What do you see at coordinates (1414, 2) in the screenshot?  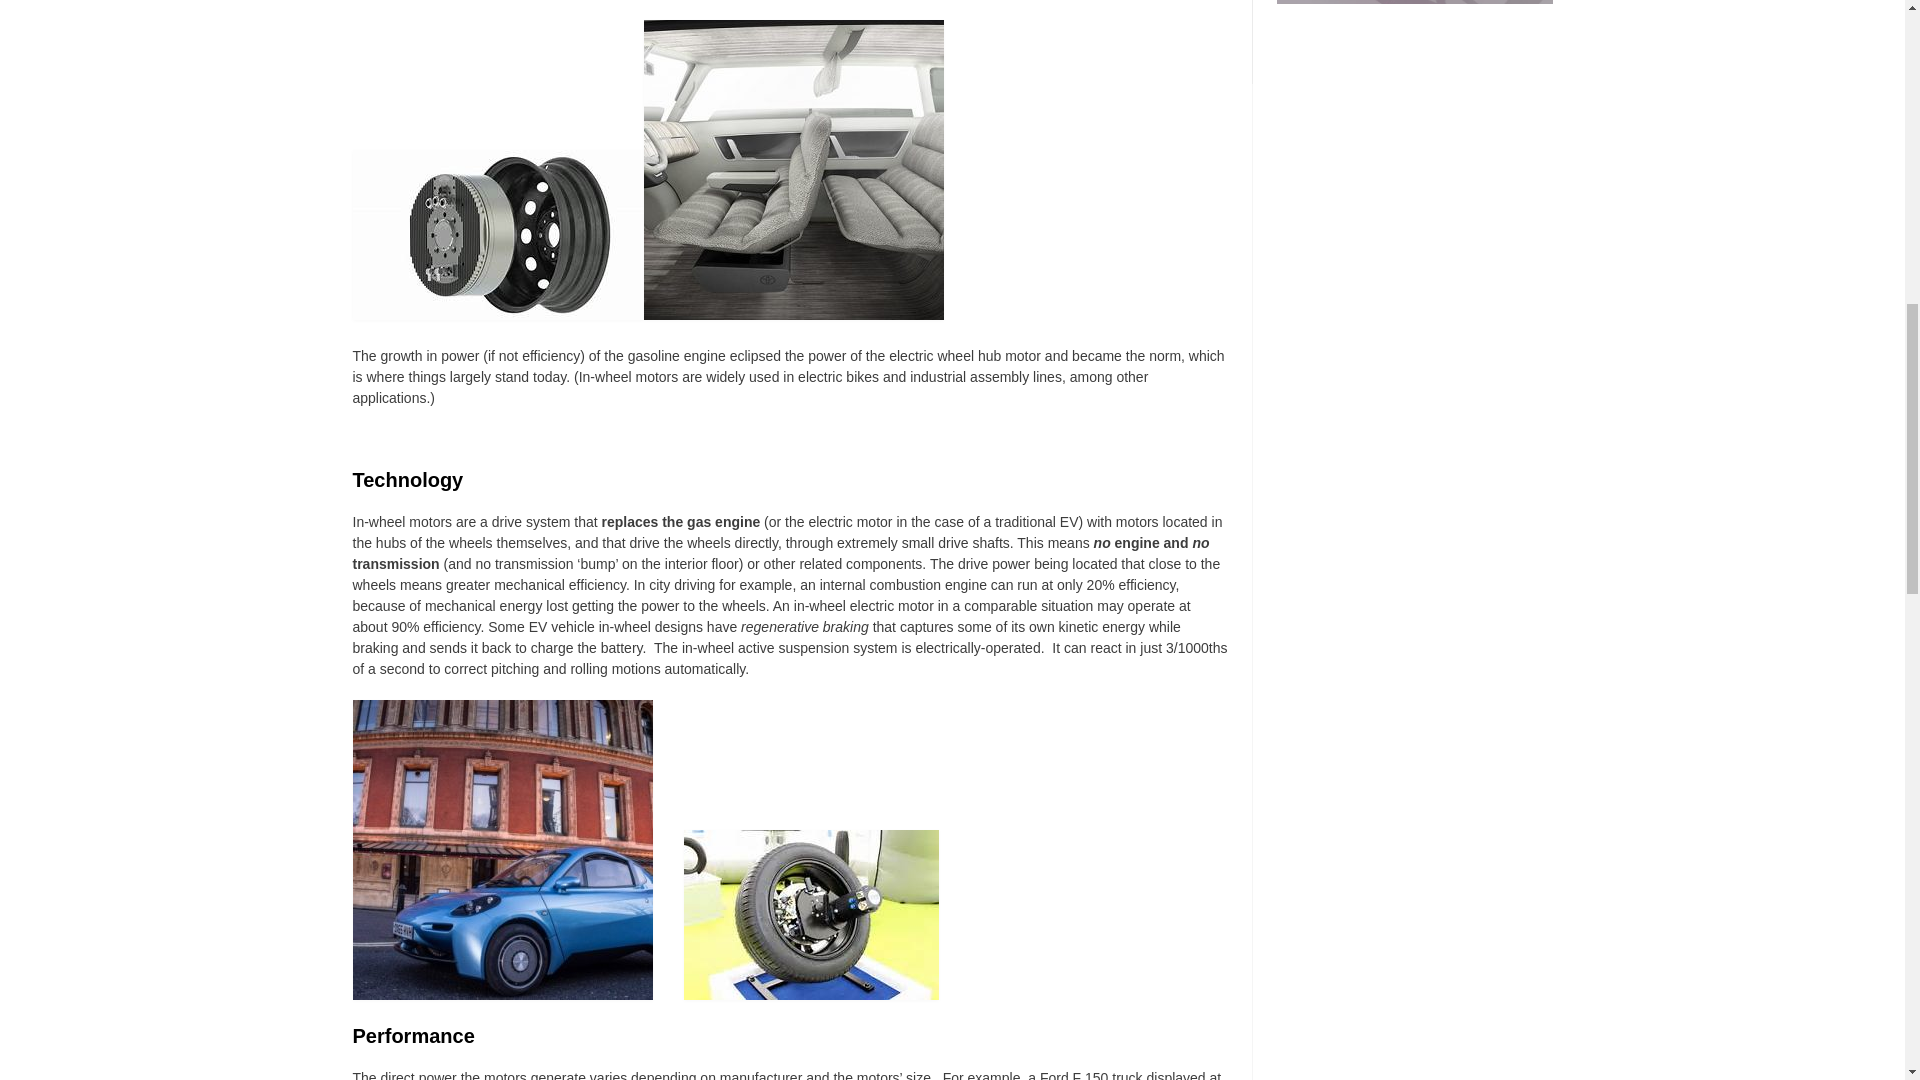 I see `SMW Wheels` at bounding box center [1414, 2].